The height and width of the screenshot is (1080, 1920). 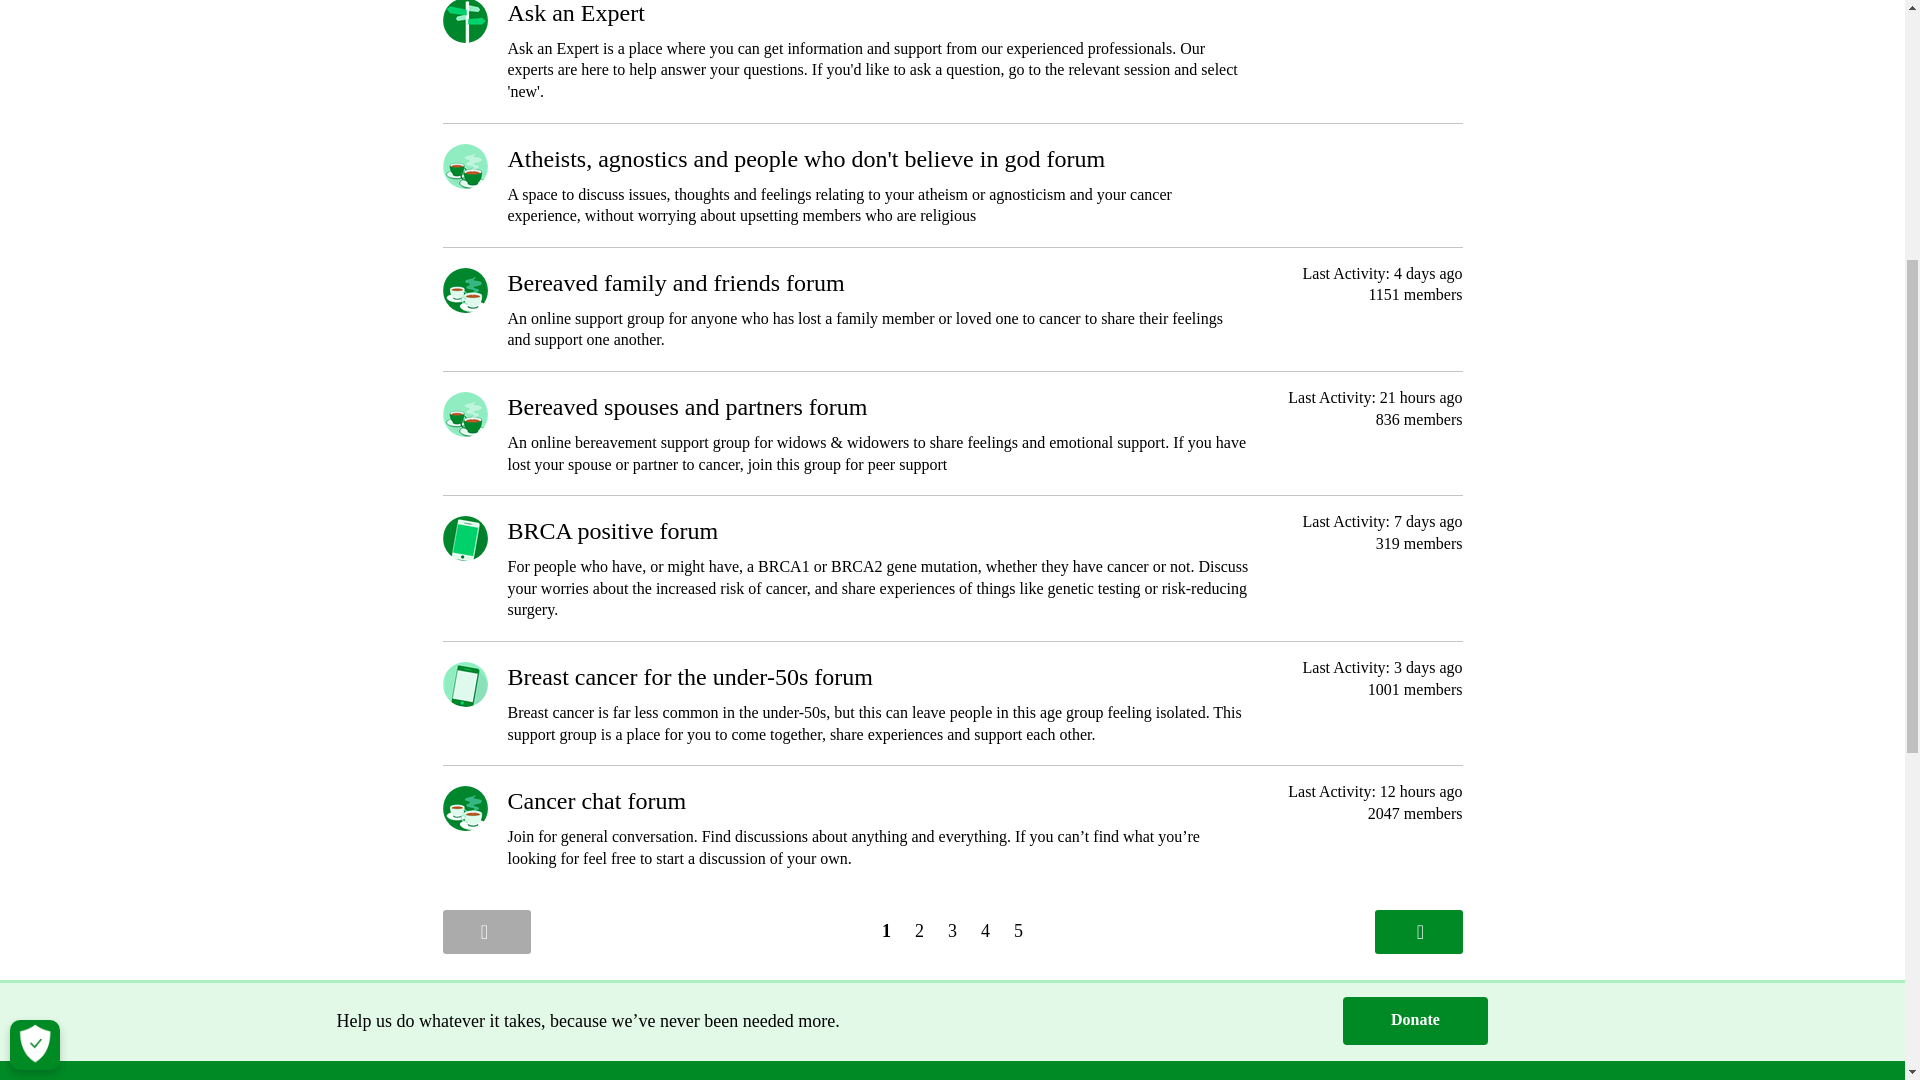 I want to click on 3, so click(x=952, y=930).